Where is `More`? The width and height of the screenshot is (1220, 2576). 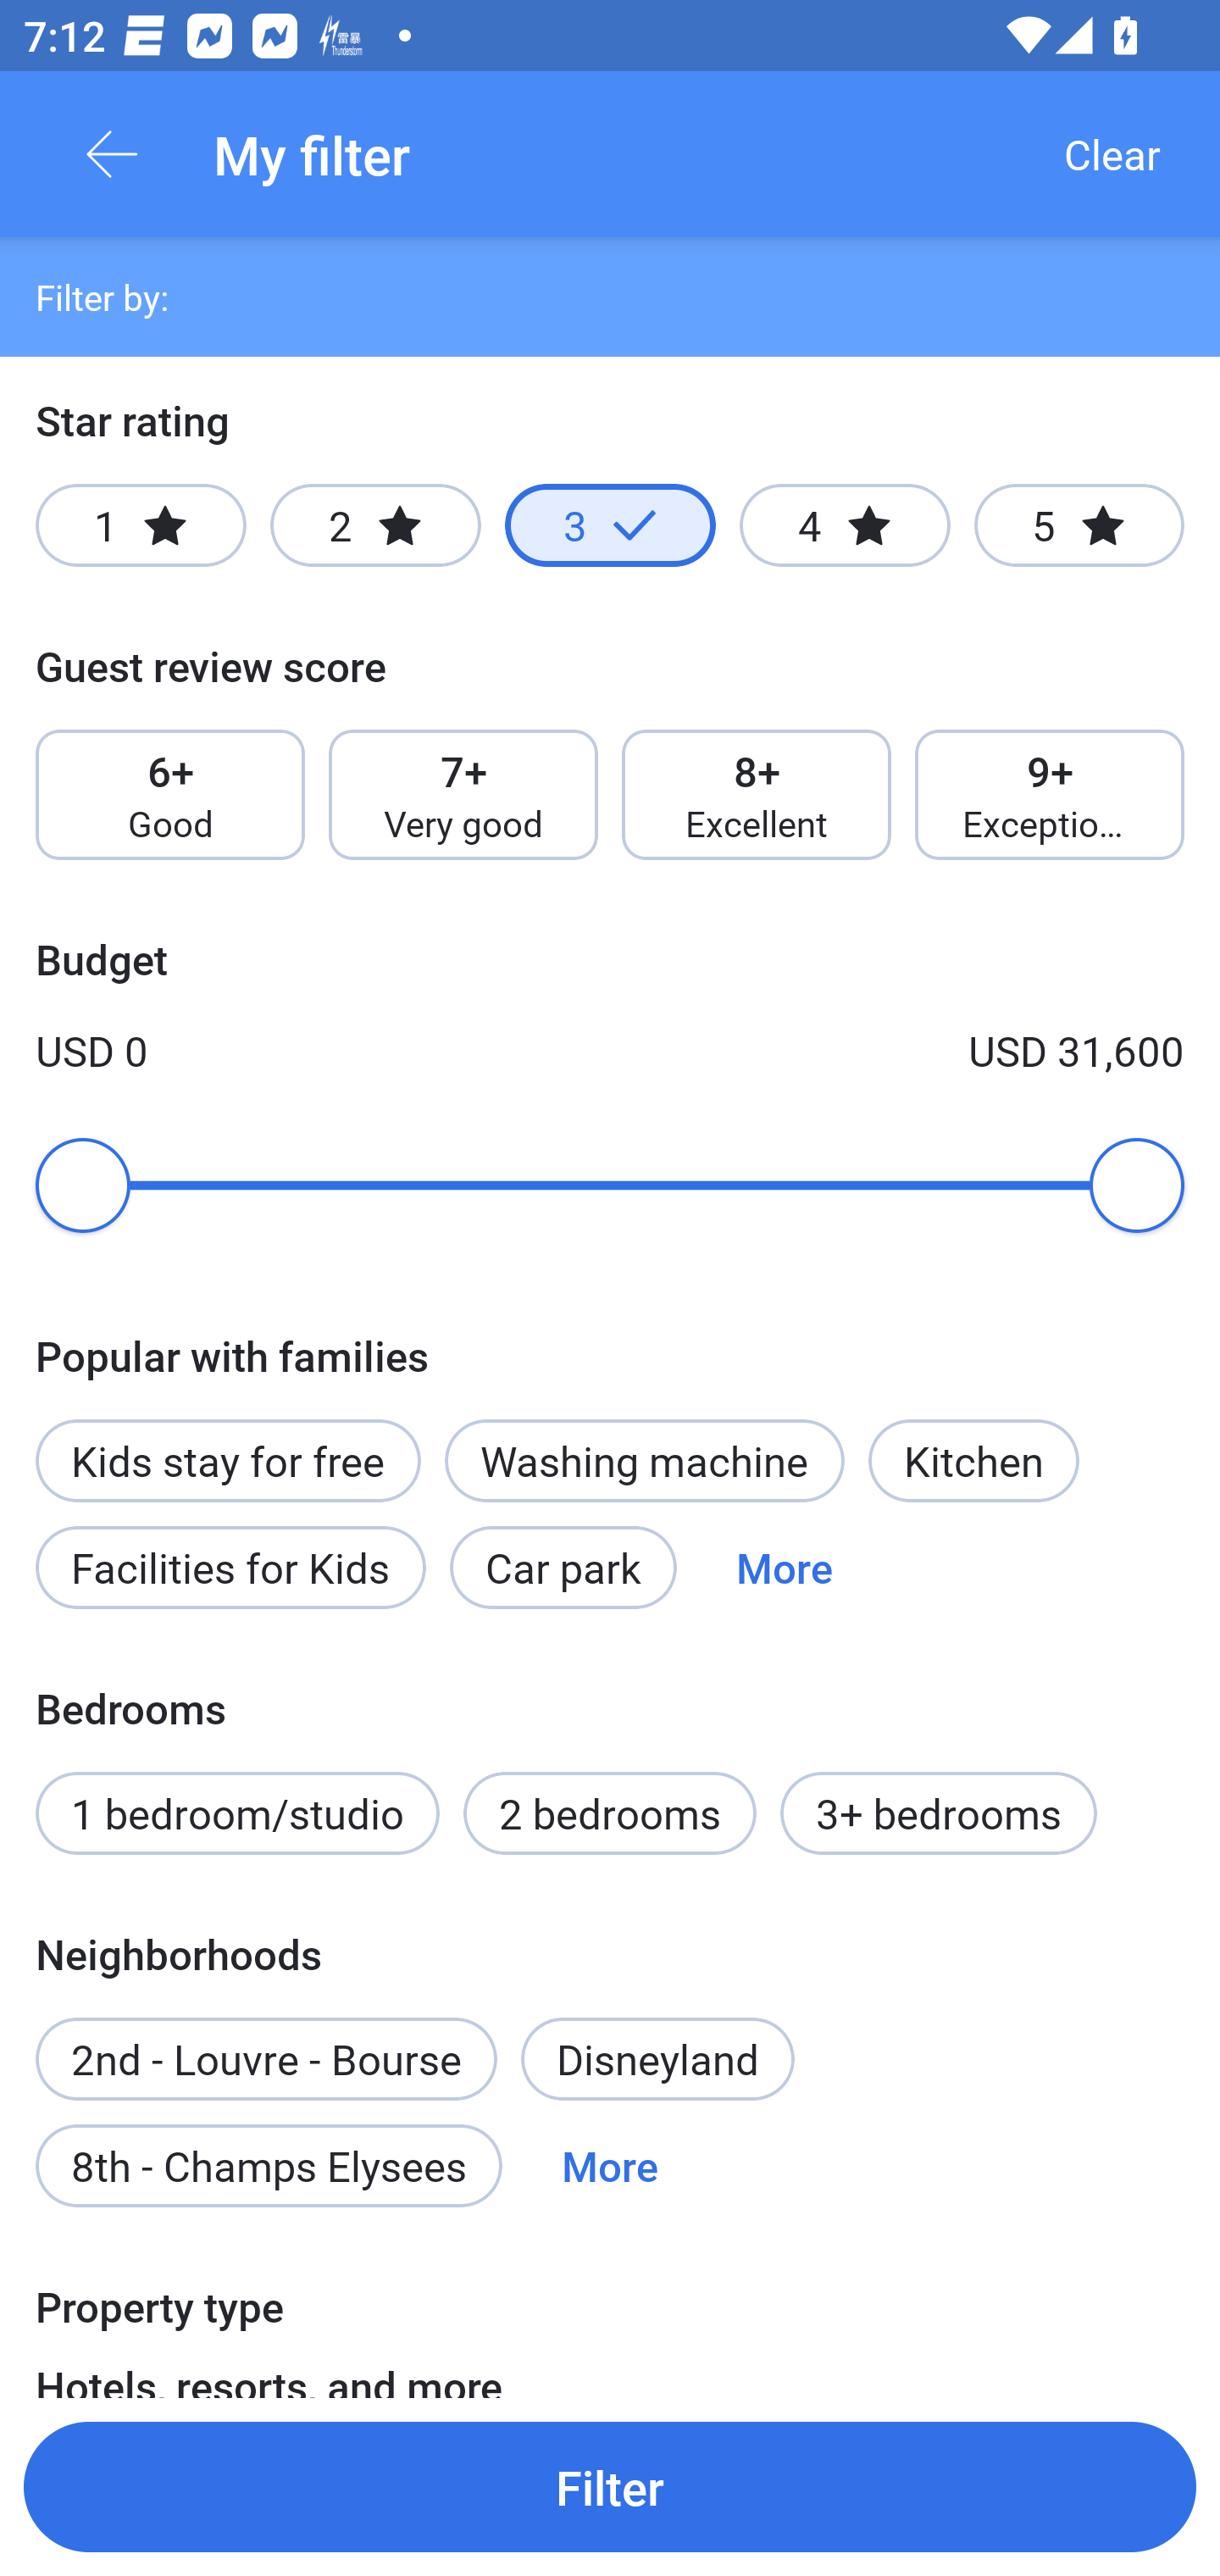
More is located at coordinates (785, 1568).